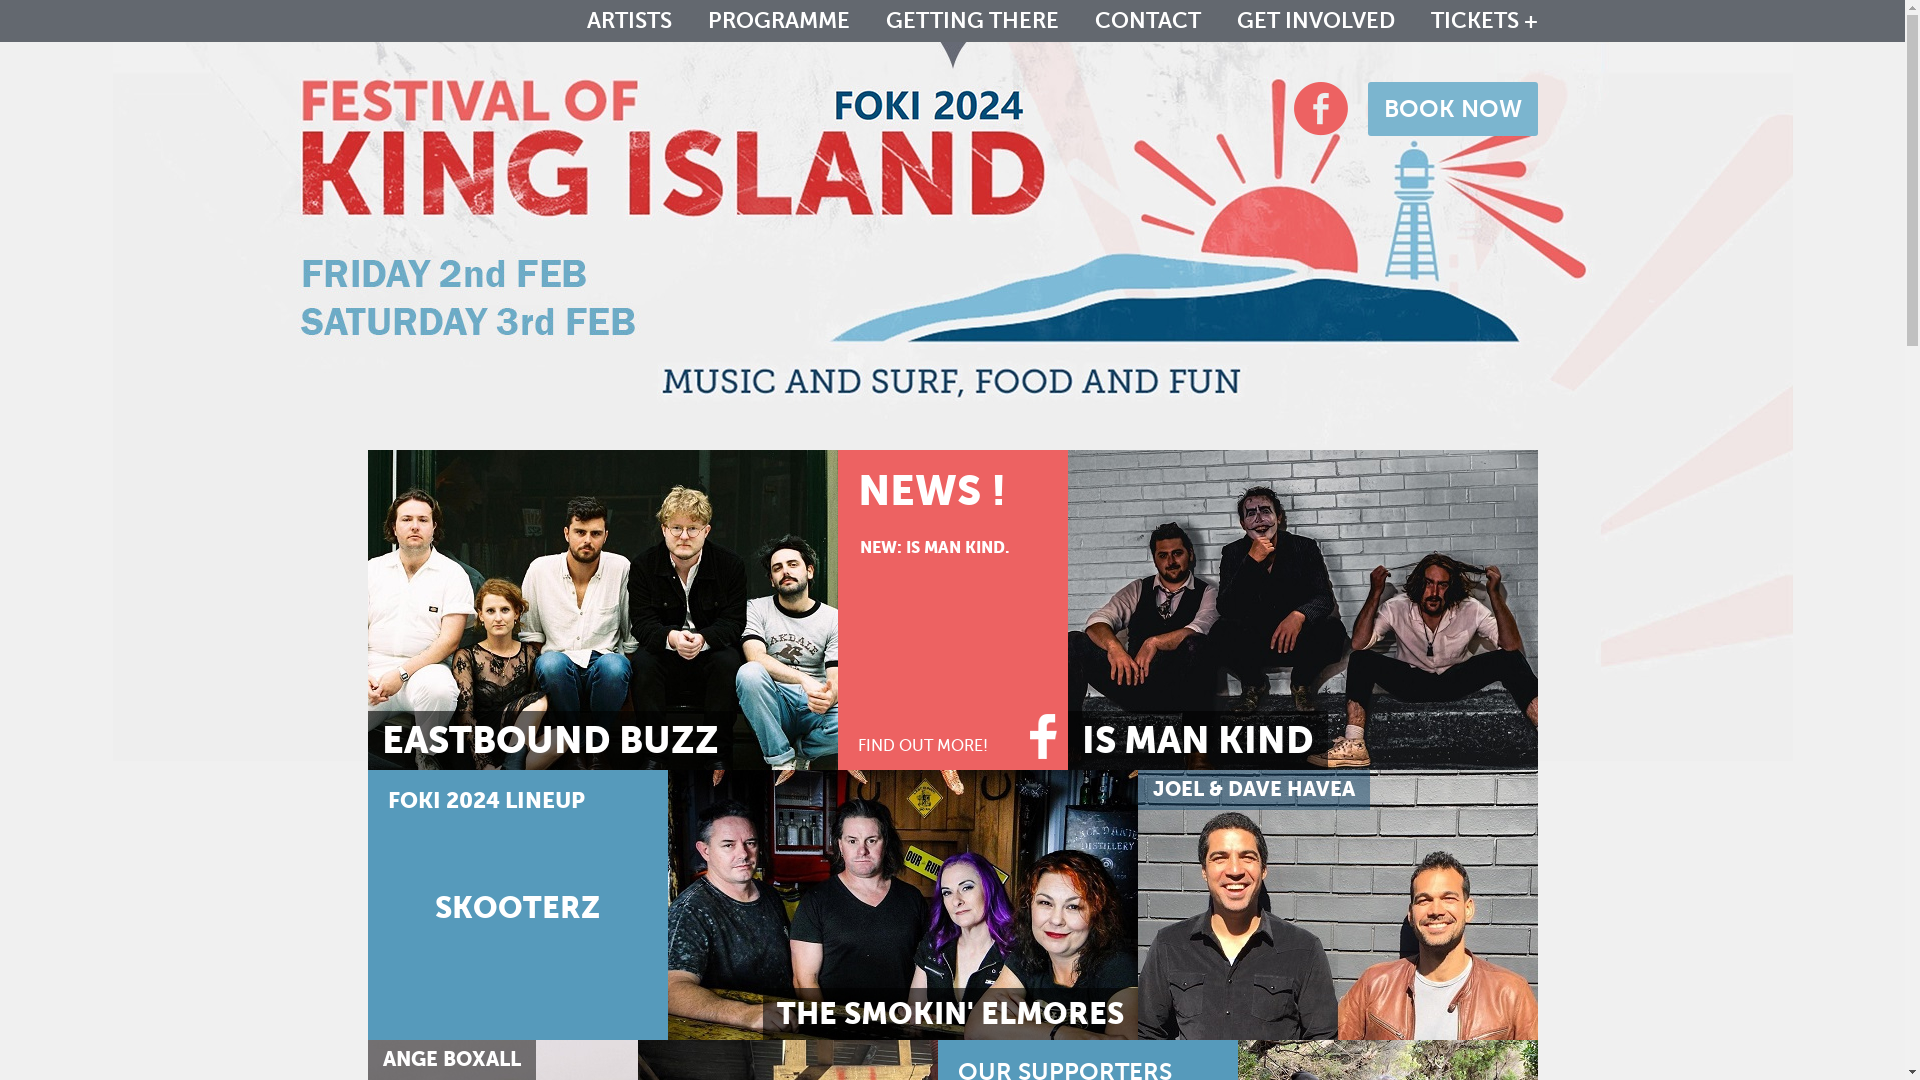 The width and height of the screenshot is (1920, 1080). Describe the element at coordinates (1484, 21) in the screenshot. I see `TICKETS +` at that location.